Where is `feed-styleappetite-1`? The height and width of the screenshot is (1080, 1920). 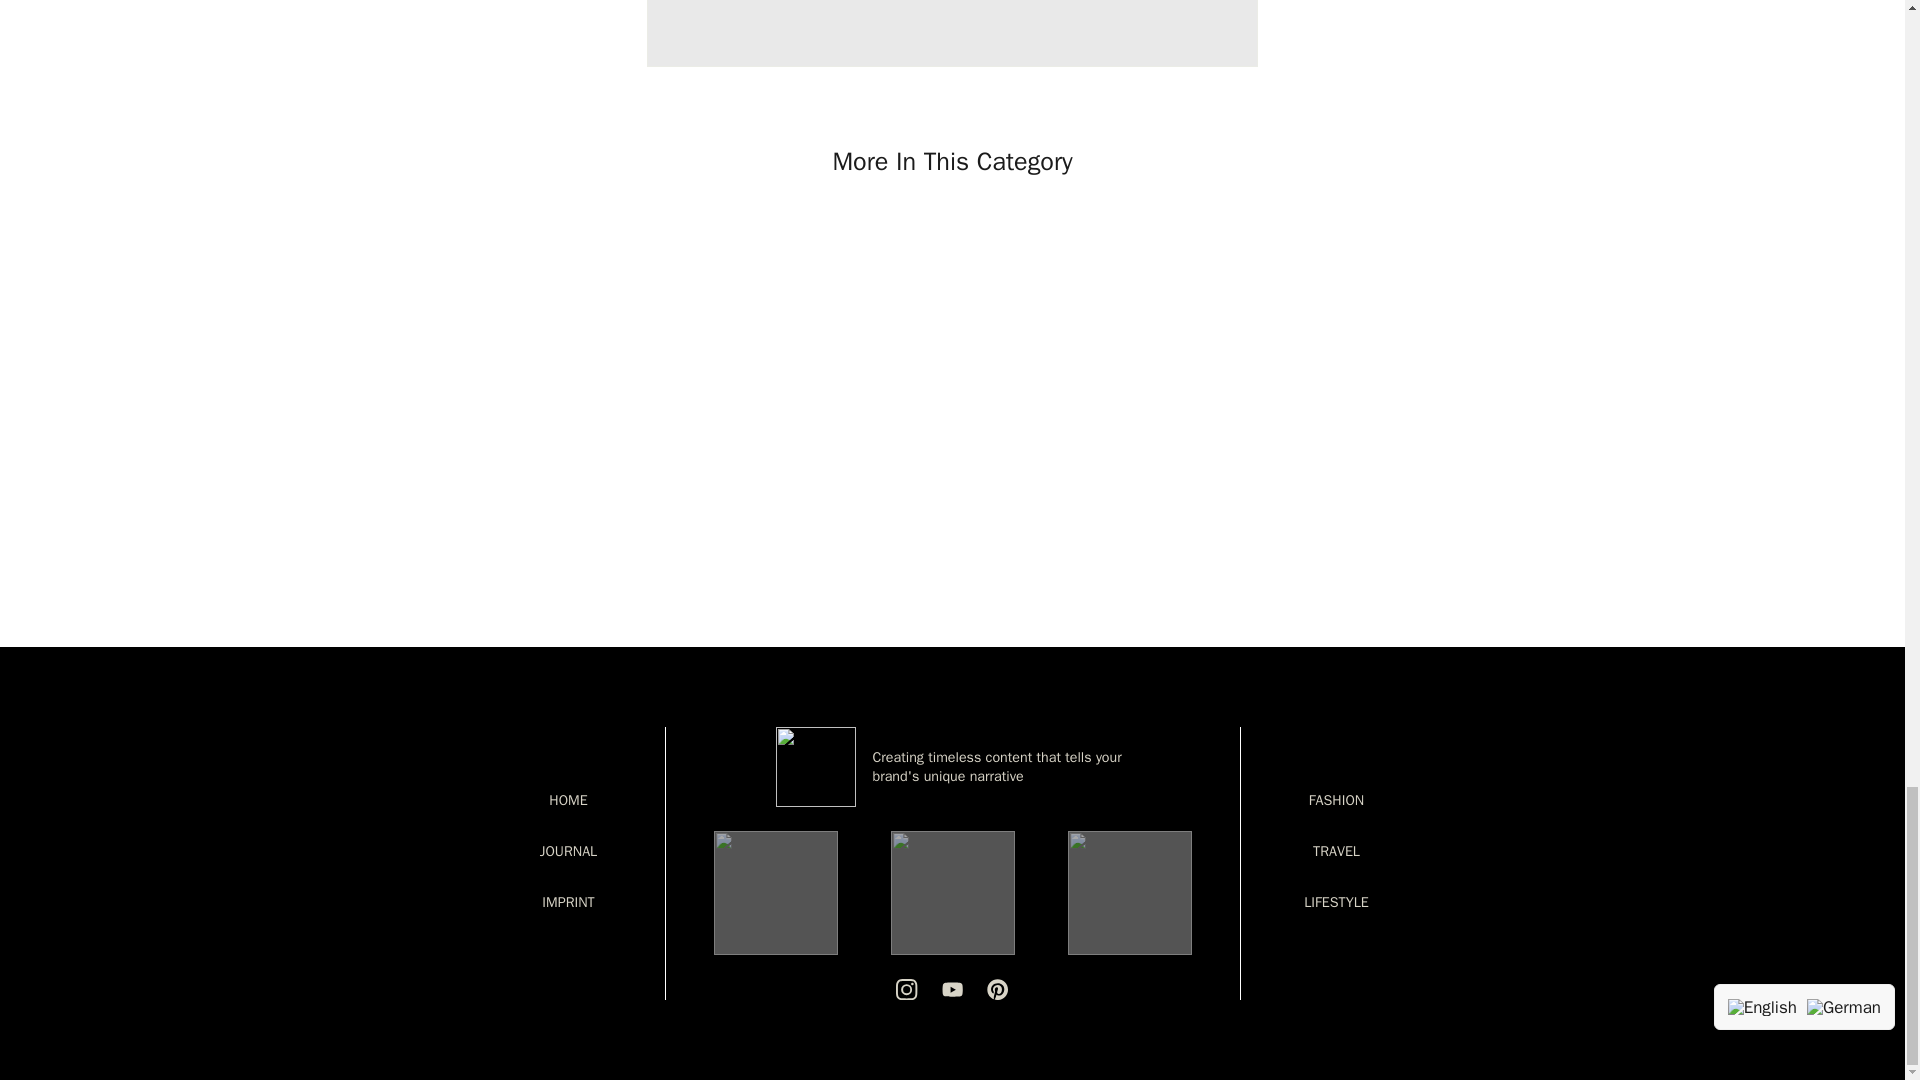
feed-styleappetite-1 is located at coordinates (776, 892).